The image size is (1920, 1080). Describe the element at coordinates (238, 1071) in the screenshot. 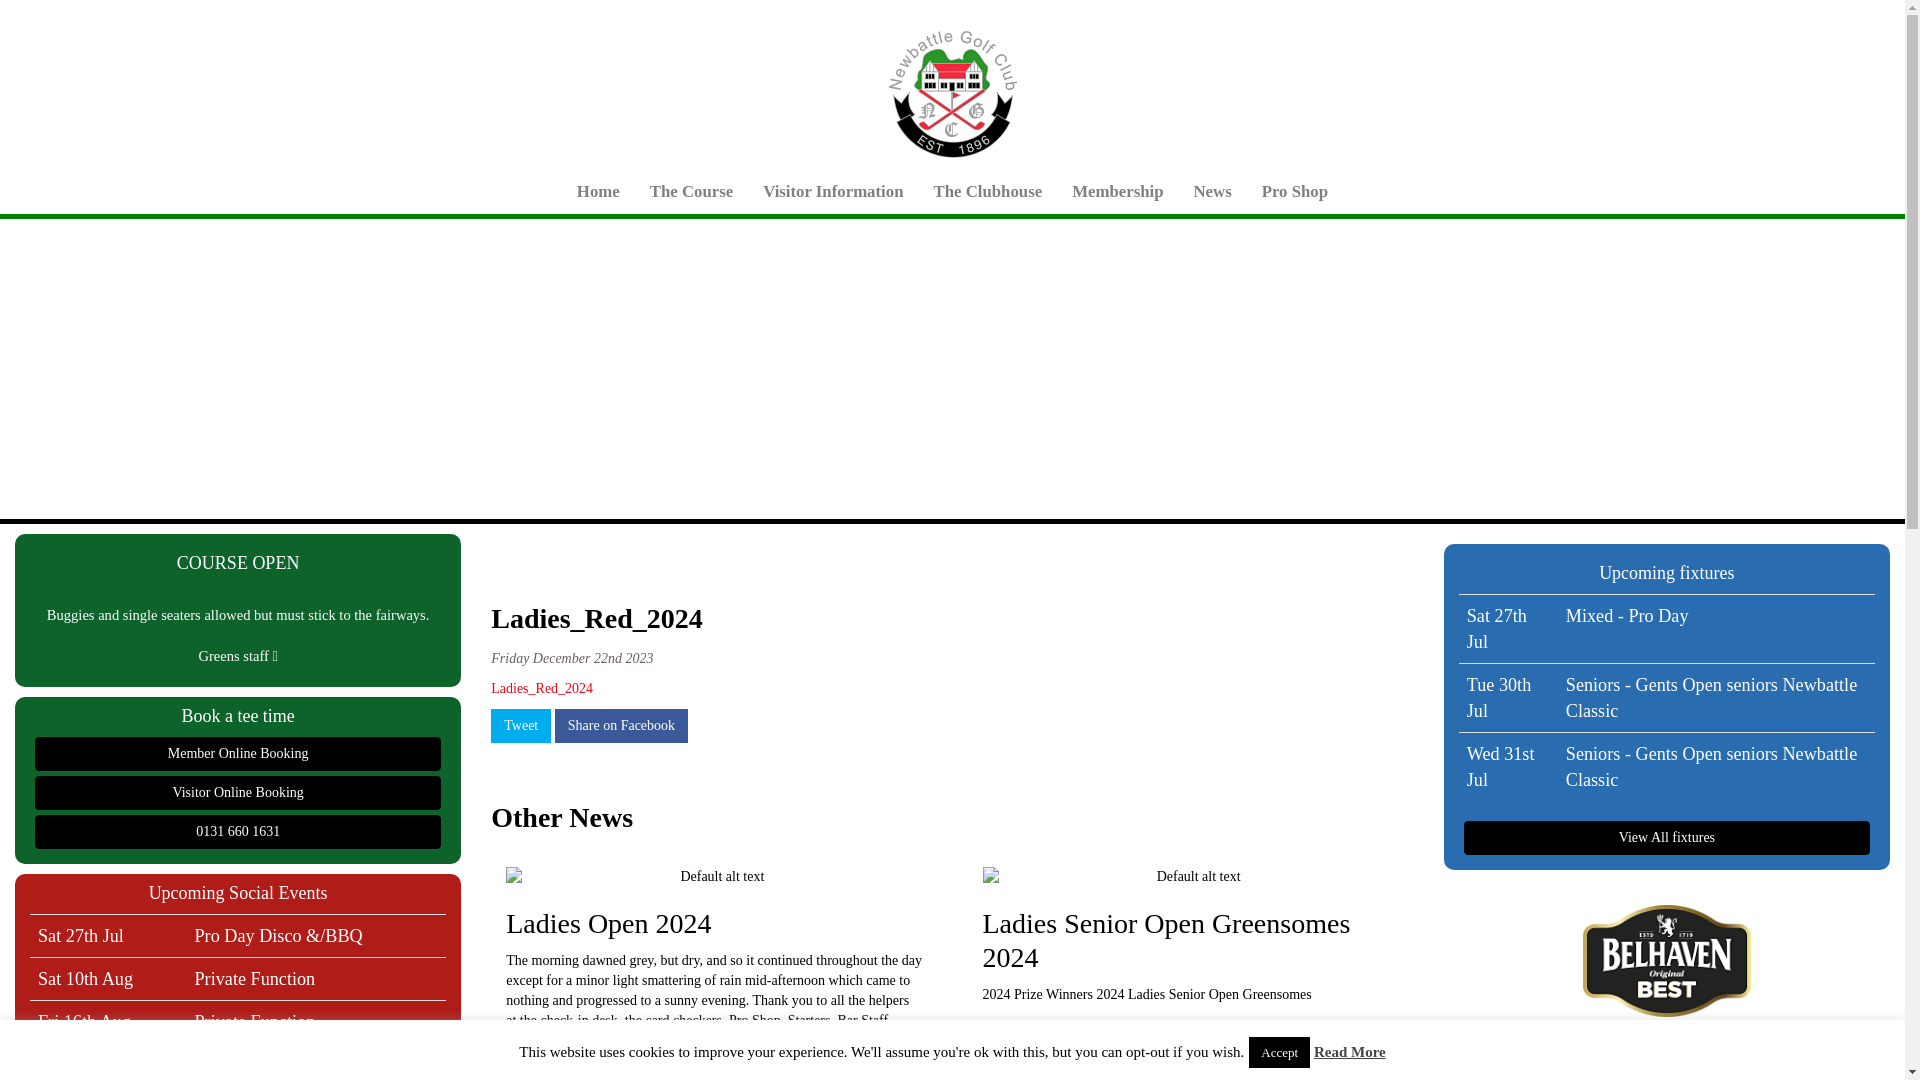

I see `View All Social Events` at that location.